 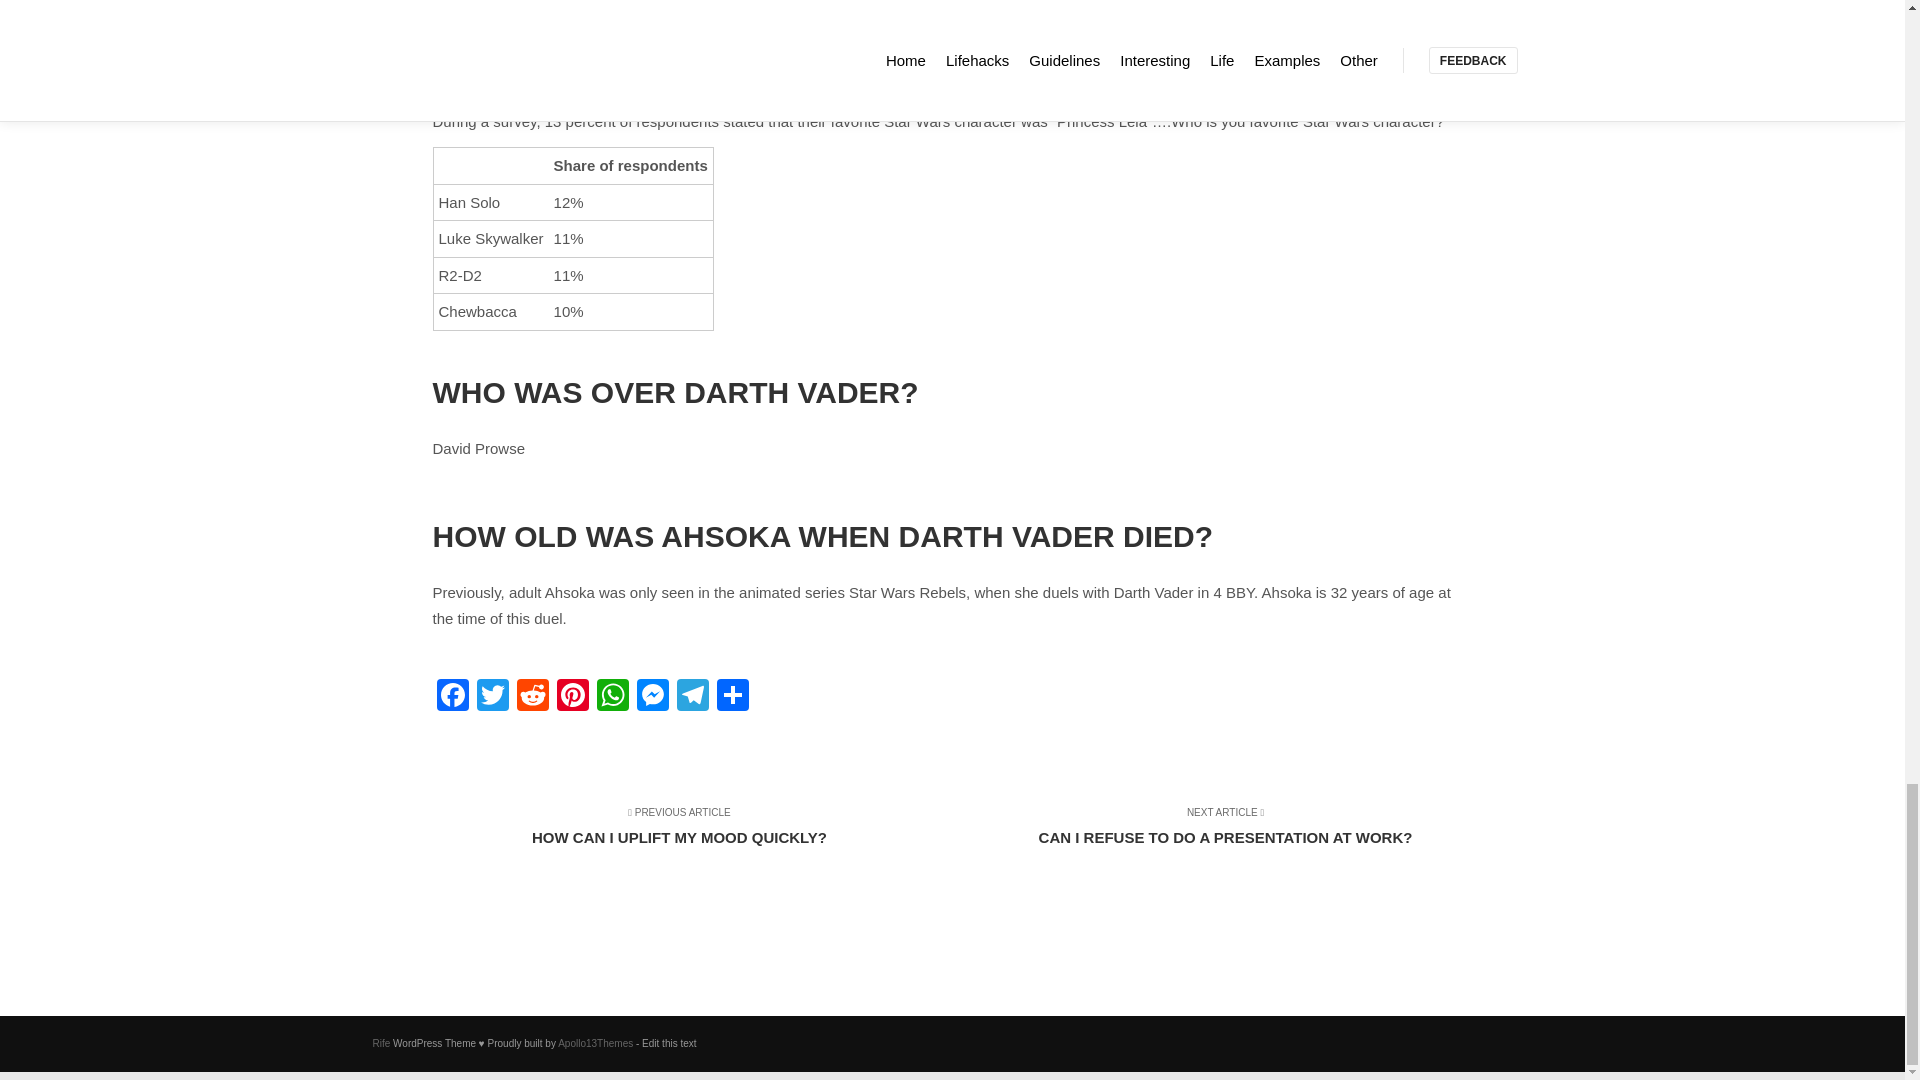 I want to click on Pinterest, so click(x=692, y=836).